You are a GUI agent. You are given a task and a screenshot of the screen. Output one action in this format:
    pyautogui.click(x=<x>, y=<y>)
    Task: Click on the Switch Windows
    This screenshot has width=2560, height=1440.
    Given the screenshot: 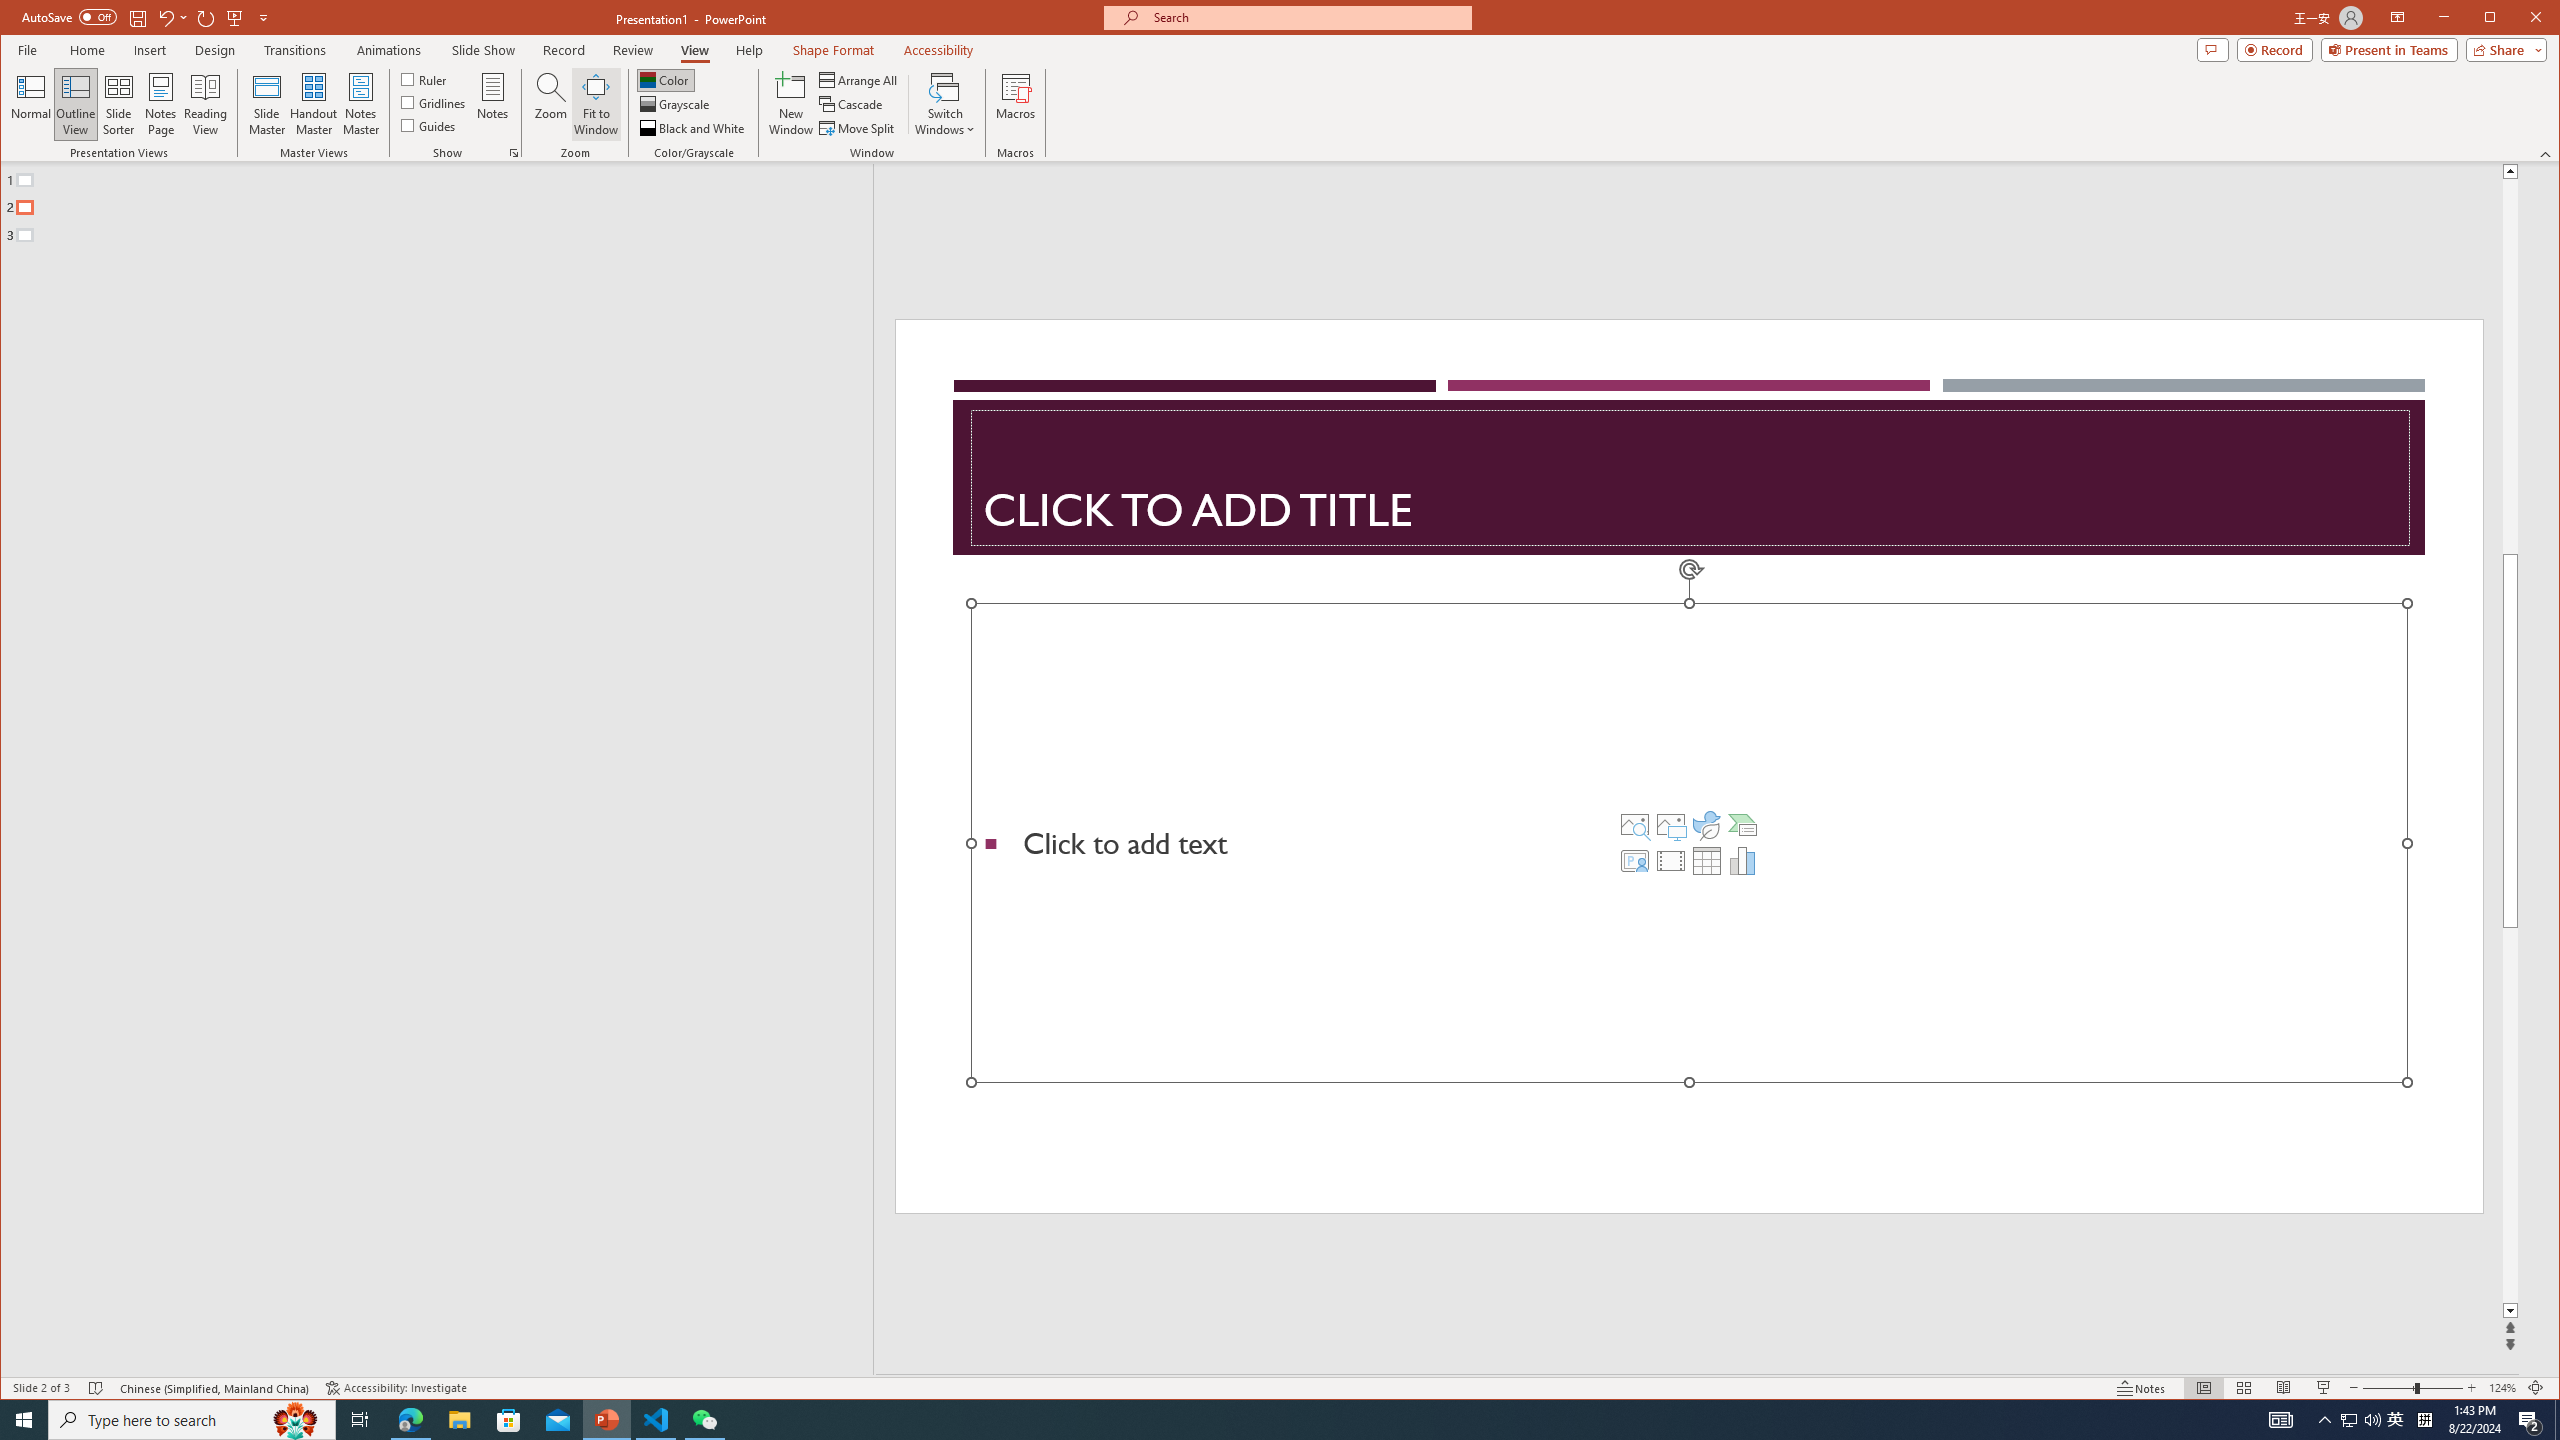 What is the action you would take?
    pyautogui.click(x=945, y=104)
    